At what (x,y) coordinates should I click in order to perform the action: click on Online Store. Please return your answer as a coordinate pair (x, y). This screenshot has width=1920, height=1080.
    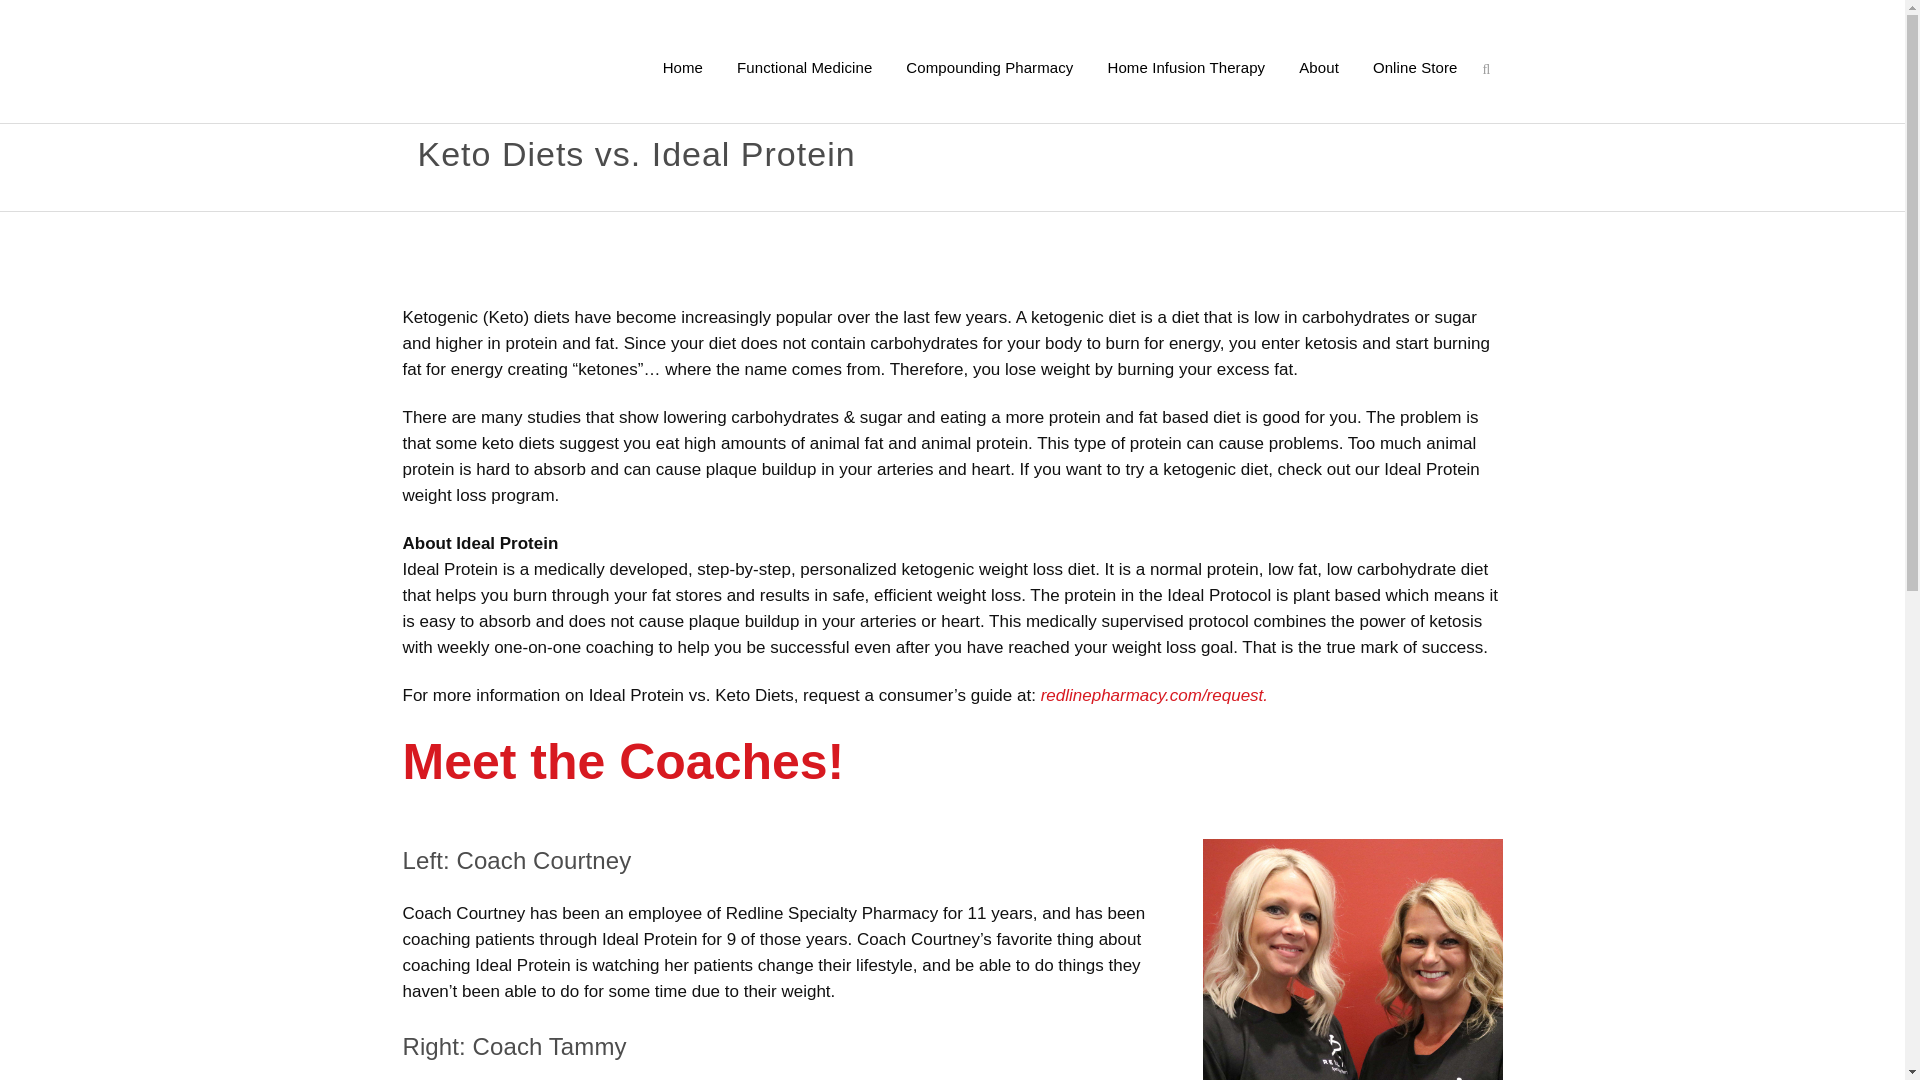
    Looking at the image, I should click on (1414, 68).